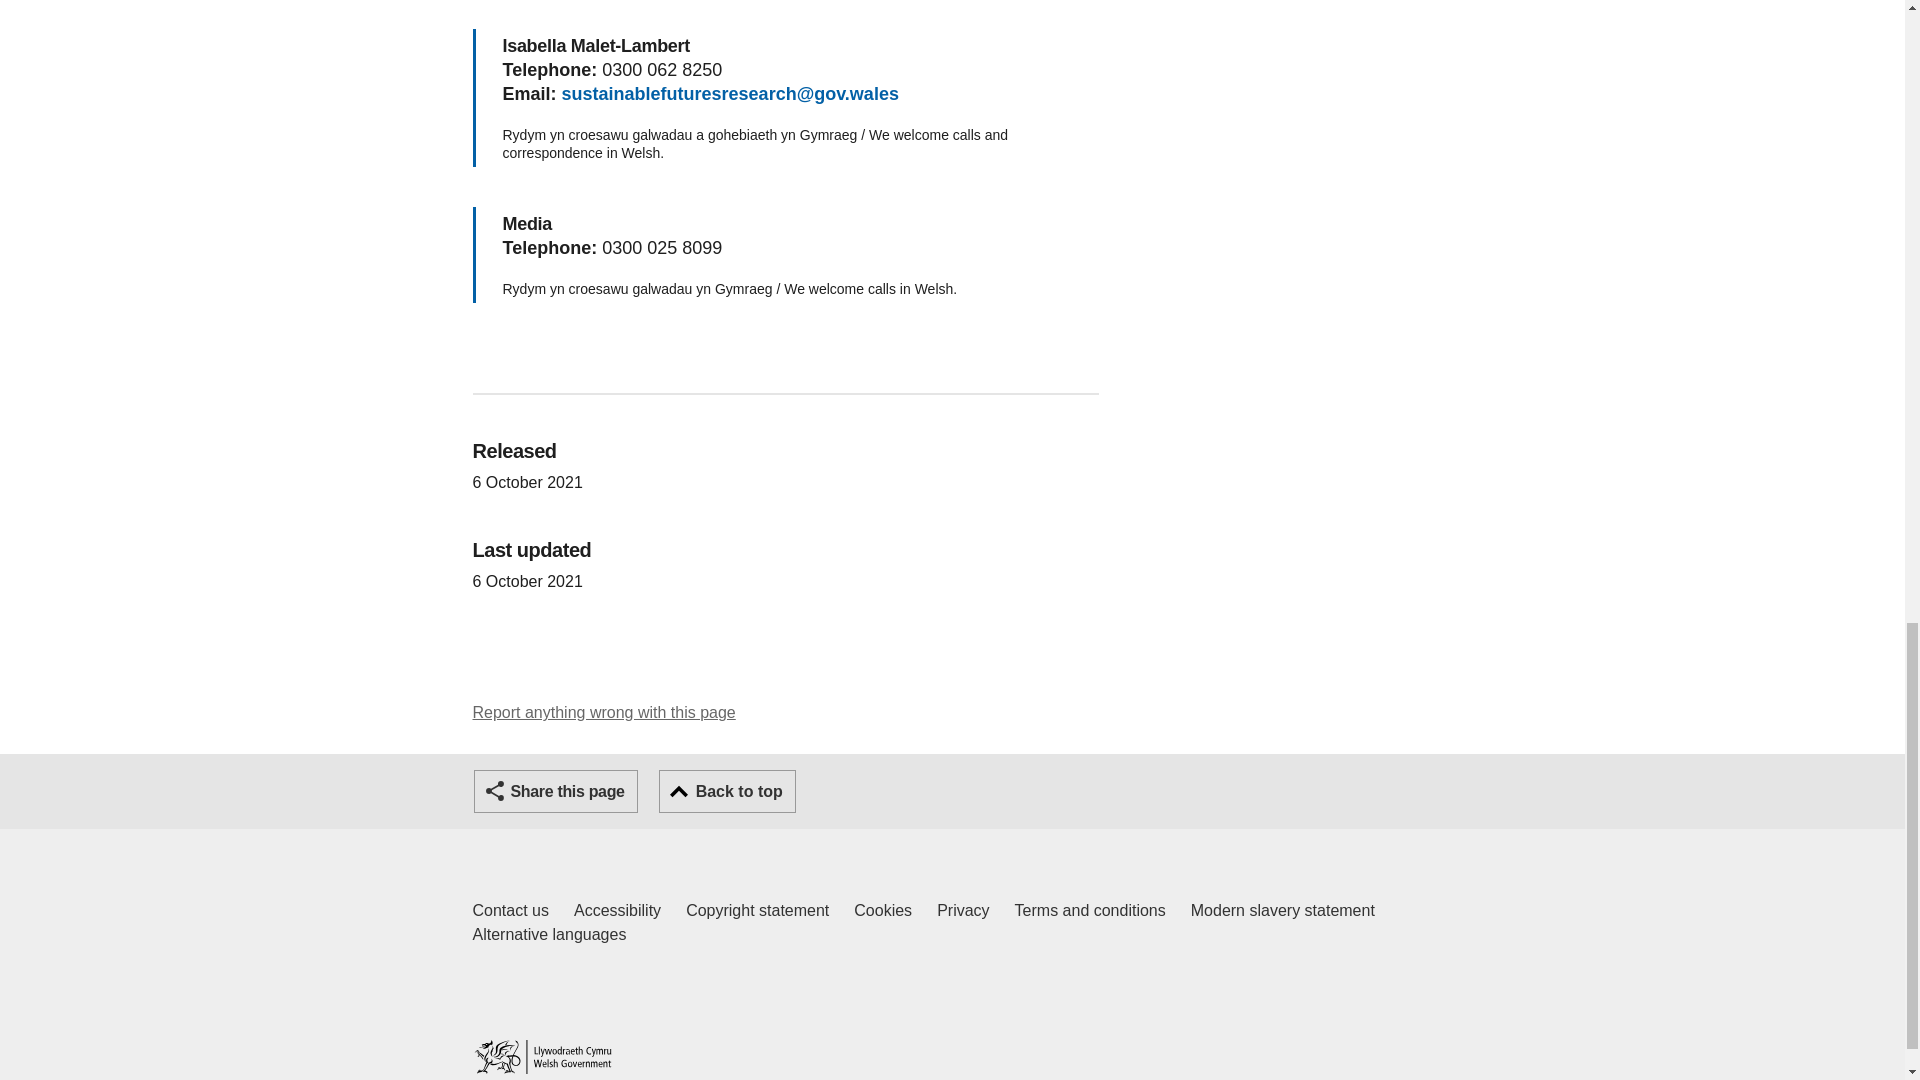 The height and width of the screenshot is (1080, 1920). What do you see at coordinates (1282, 910) in the screenshot?
I see `Modern slavery statement` at bounding box center [1282, 910].